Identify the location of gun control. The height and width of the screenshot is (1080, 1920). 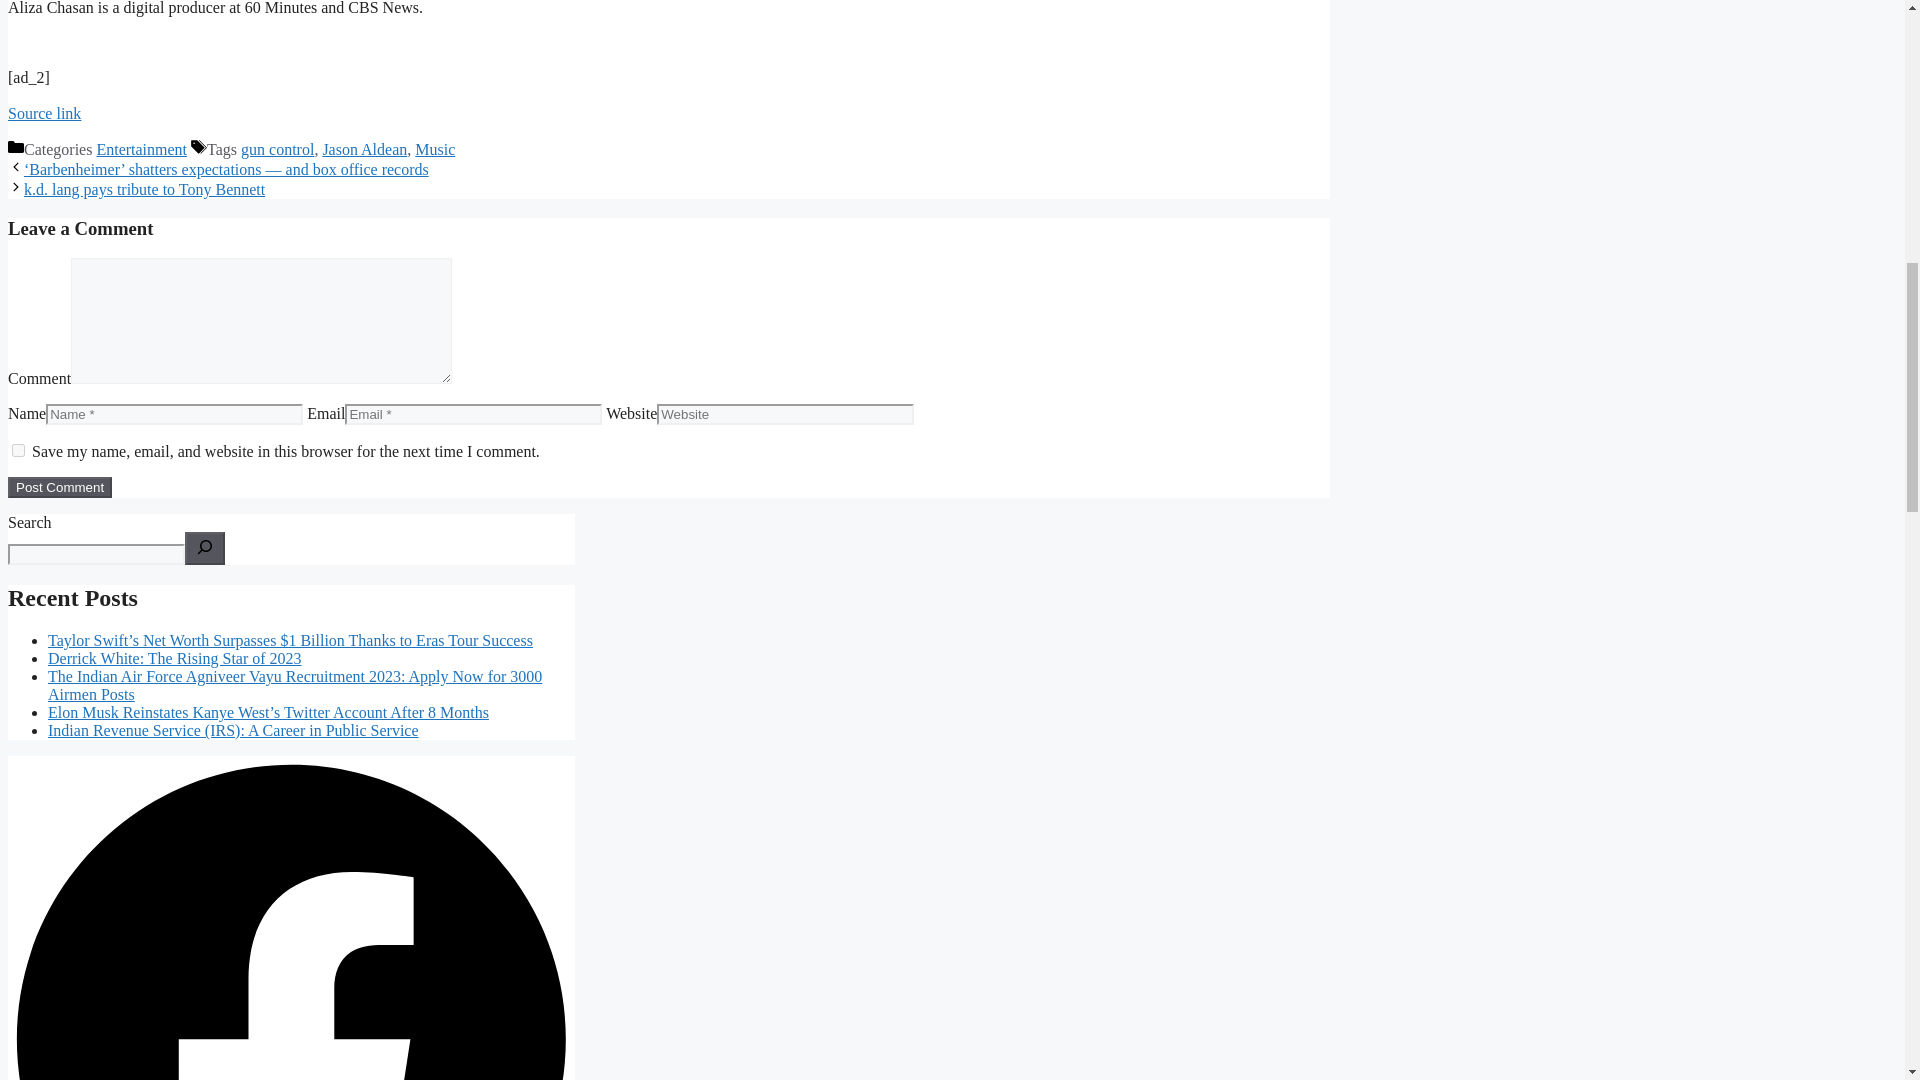
(278, 149).